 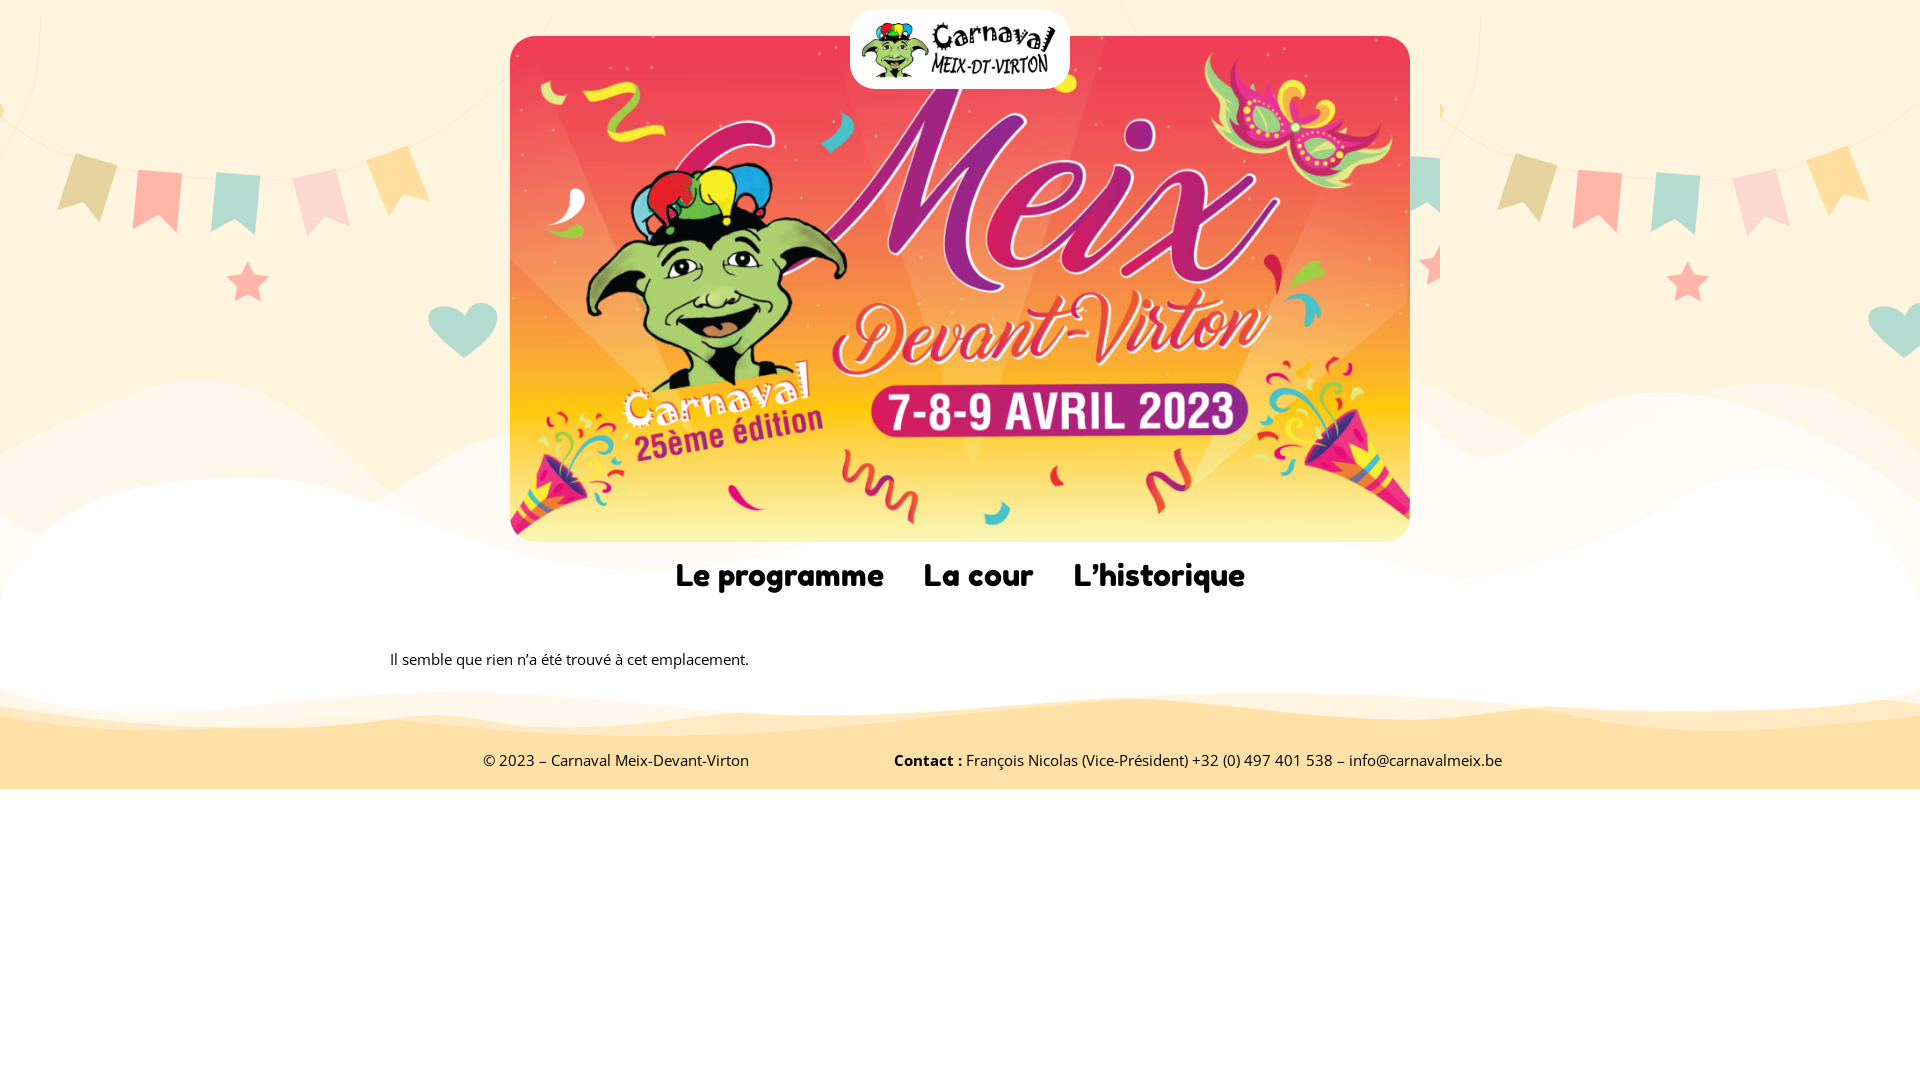 I want to click on Le programme, so click(x=780, y=575).